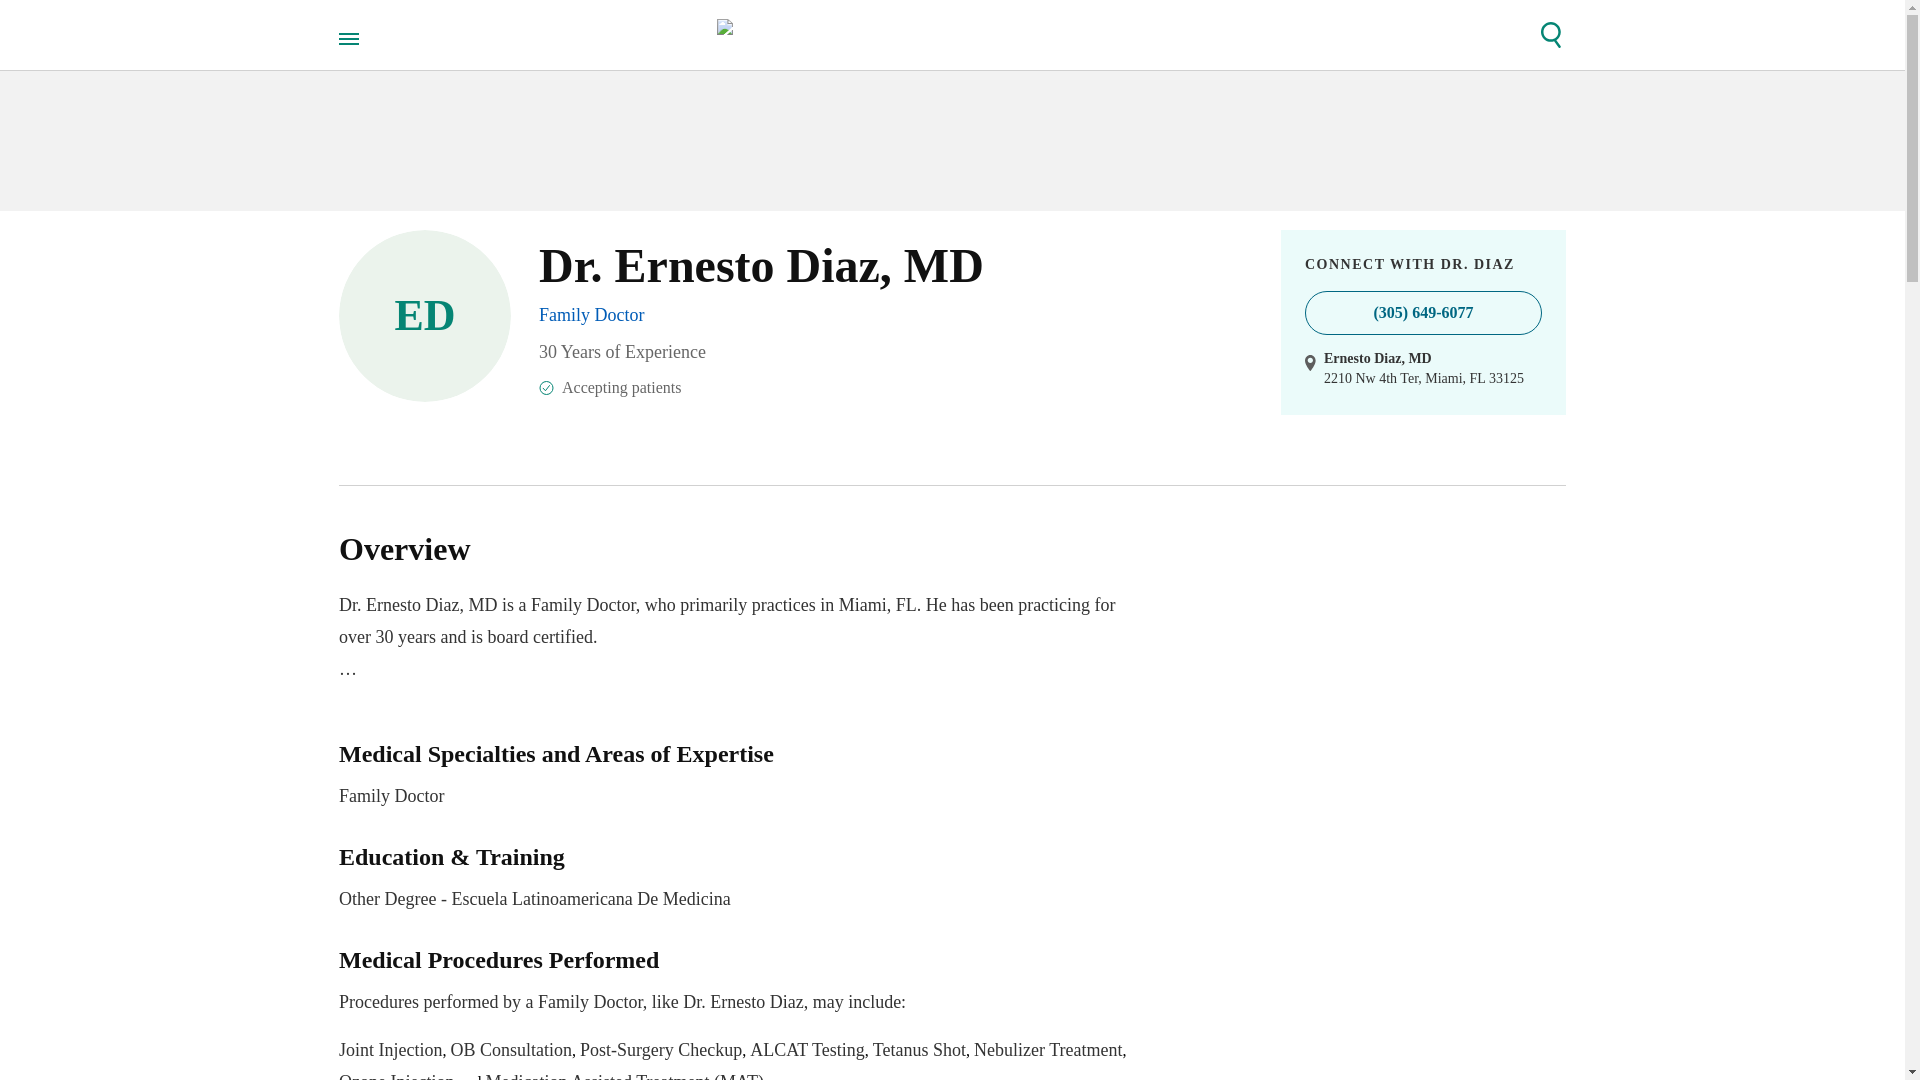 The height and width of the screenshot is (1080, 1920). What do you see at coordinates (738, 776) in the screenshot?
I see `Ozone Injection` at bounding box center [738, 776].